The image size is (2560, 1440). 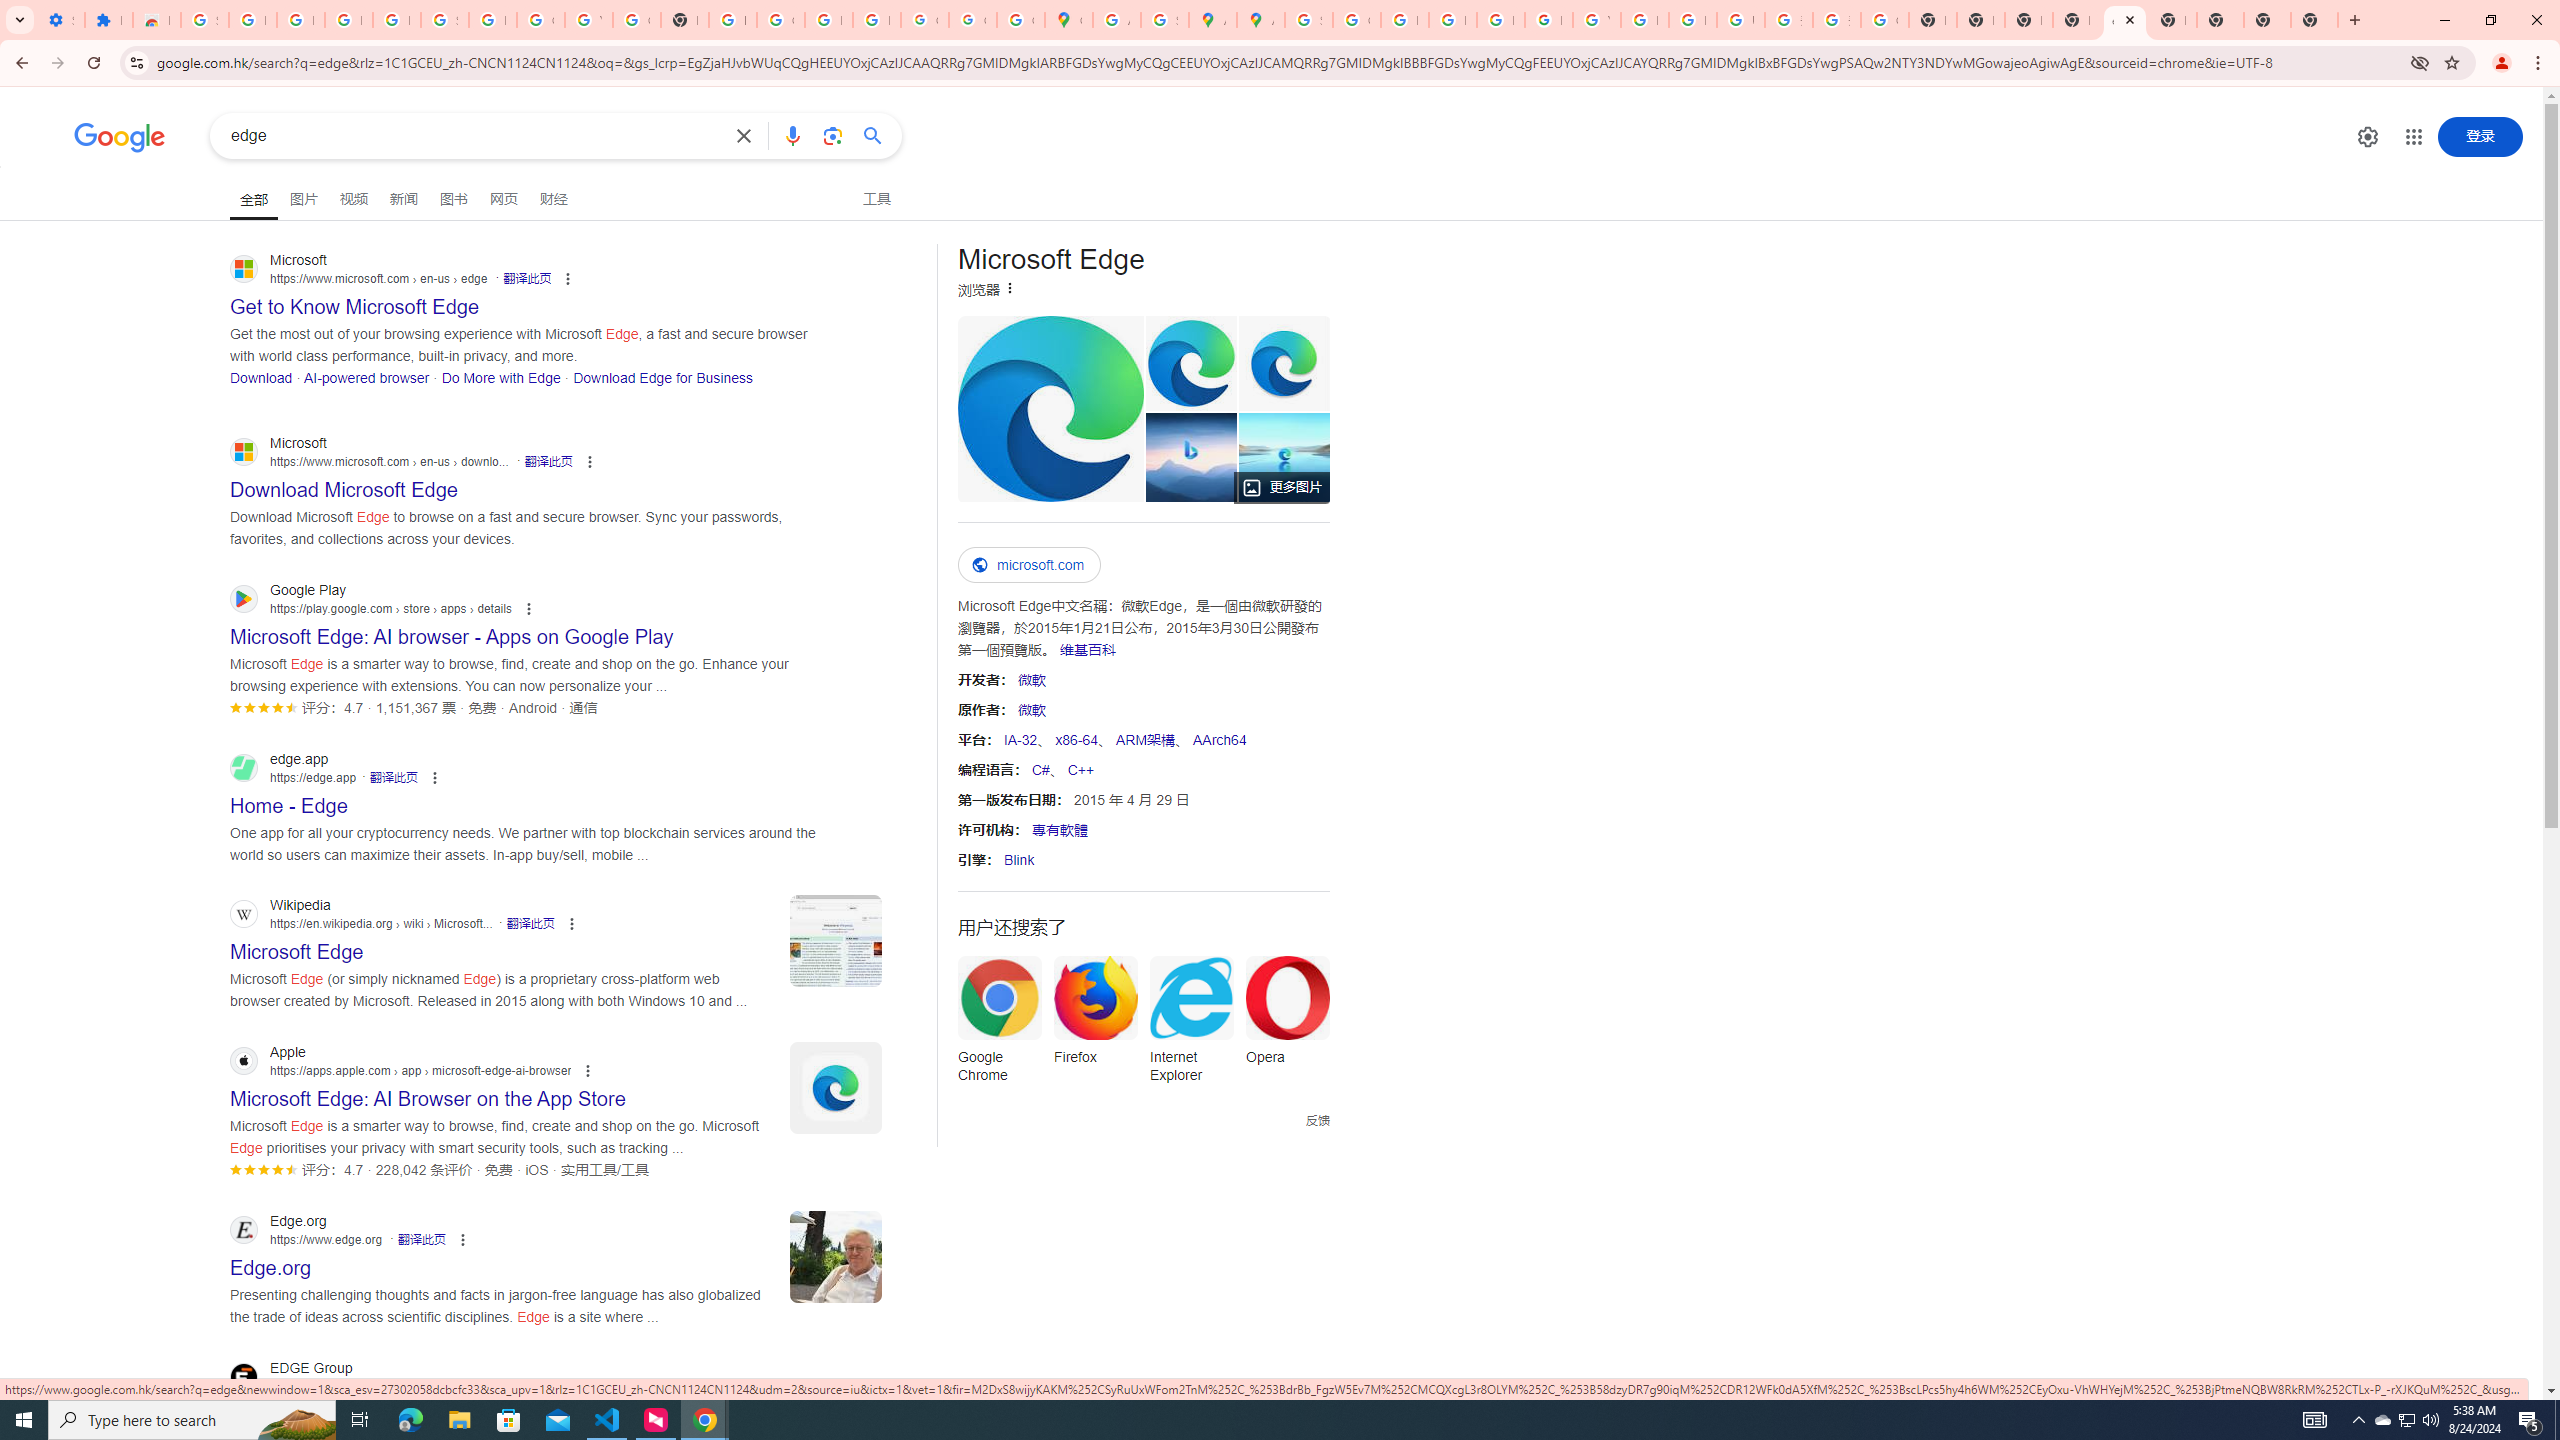 I want to click on Download Edge for Business, so click(x=662, y=376).